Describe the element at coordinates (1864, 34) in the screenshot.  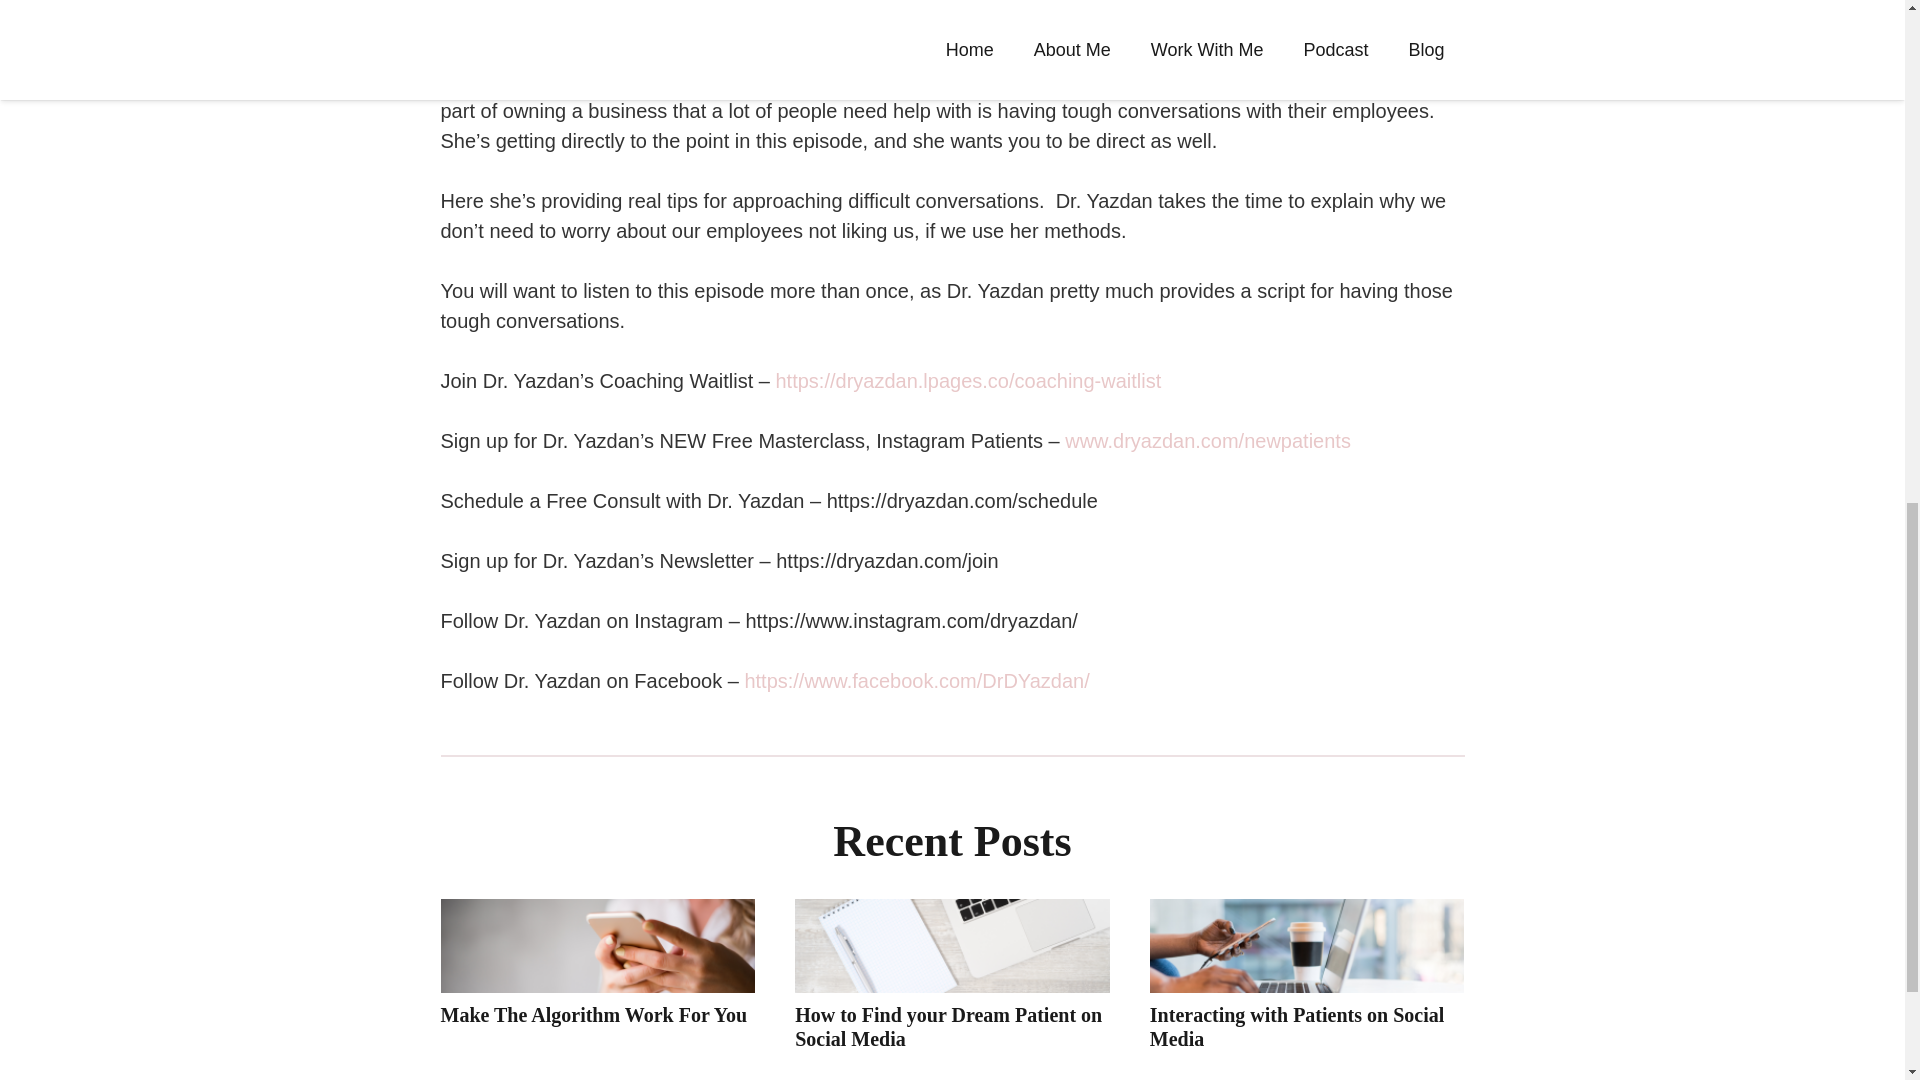
I see `Back to top` at that location.